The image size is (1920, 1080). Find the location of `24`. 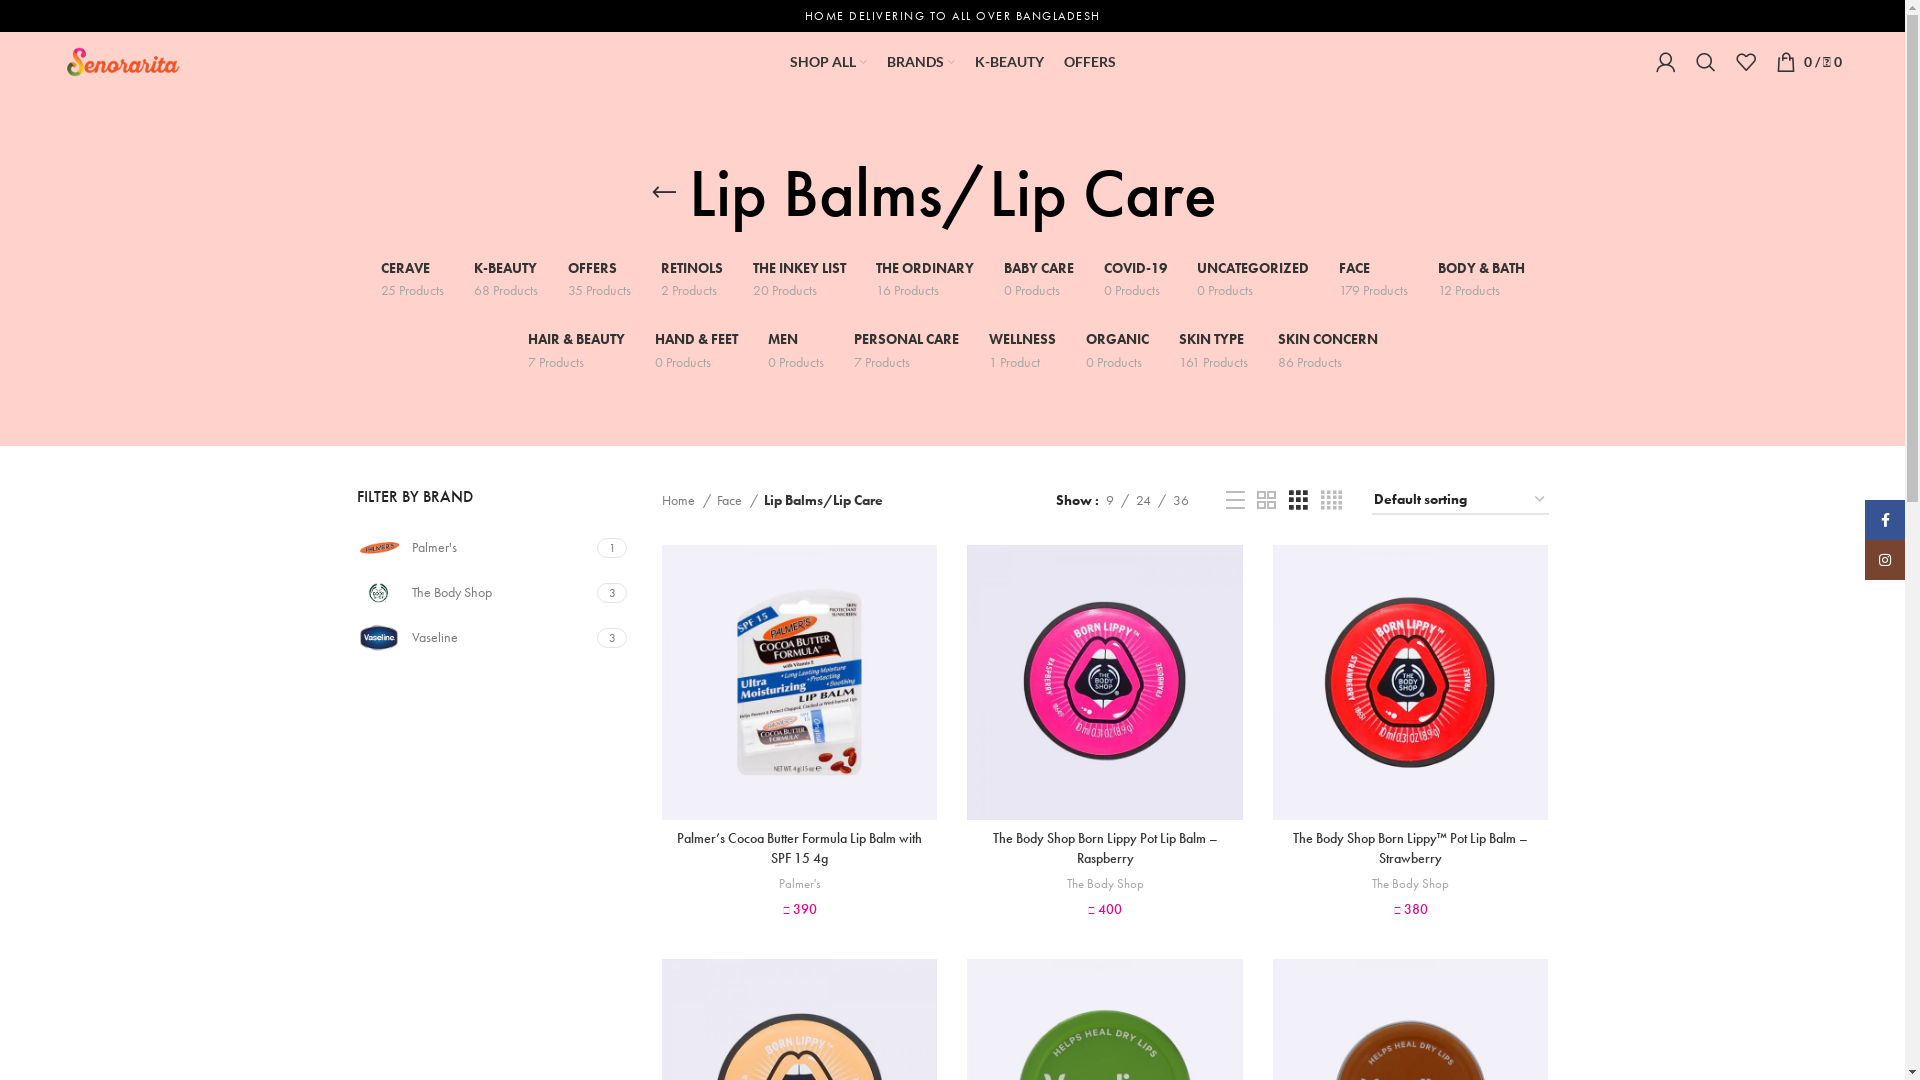

24 is located at coordinates (1144, 500).